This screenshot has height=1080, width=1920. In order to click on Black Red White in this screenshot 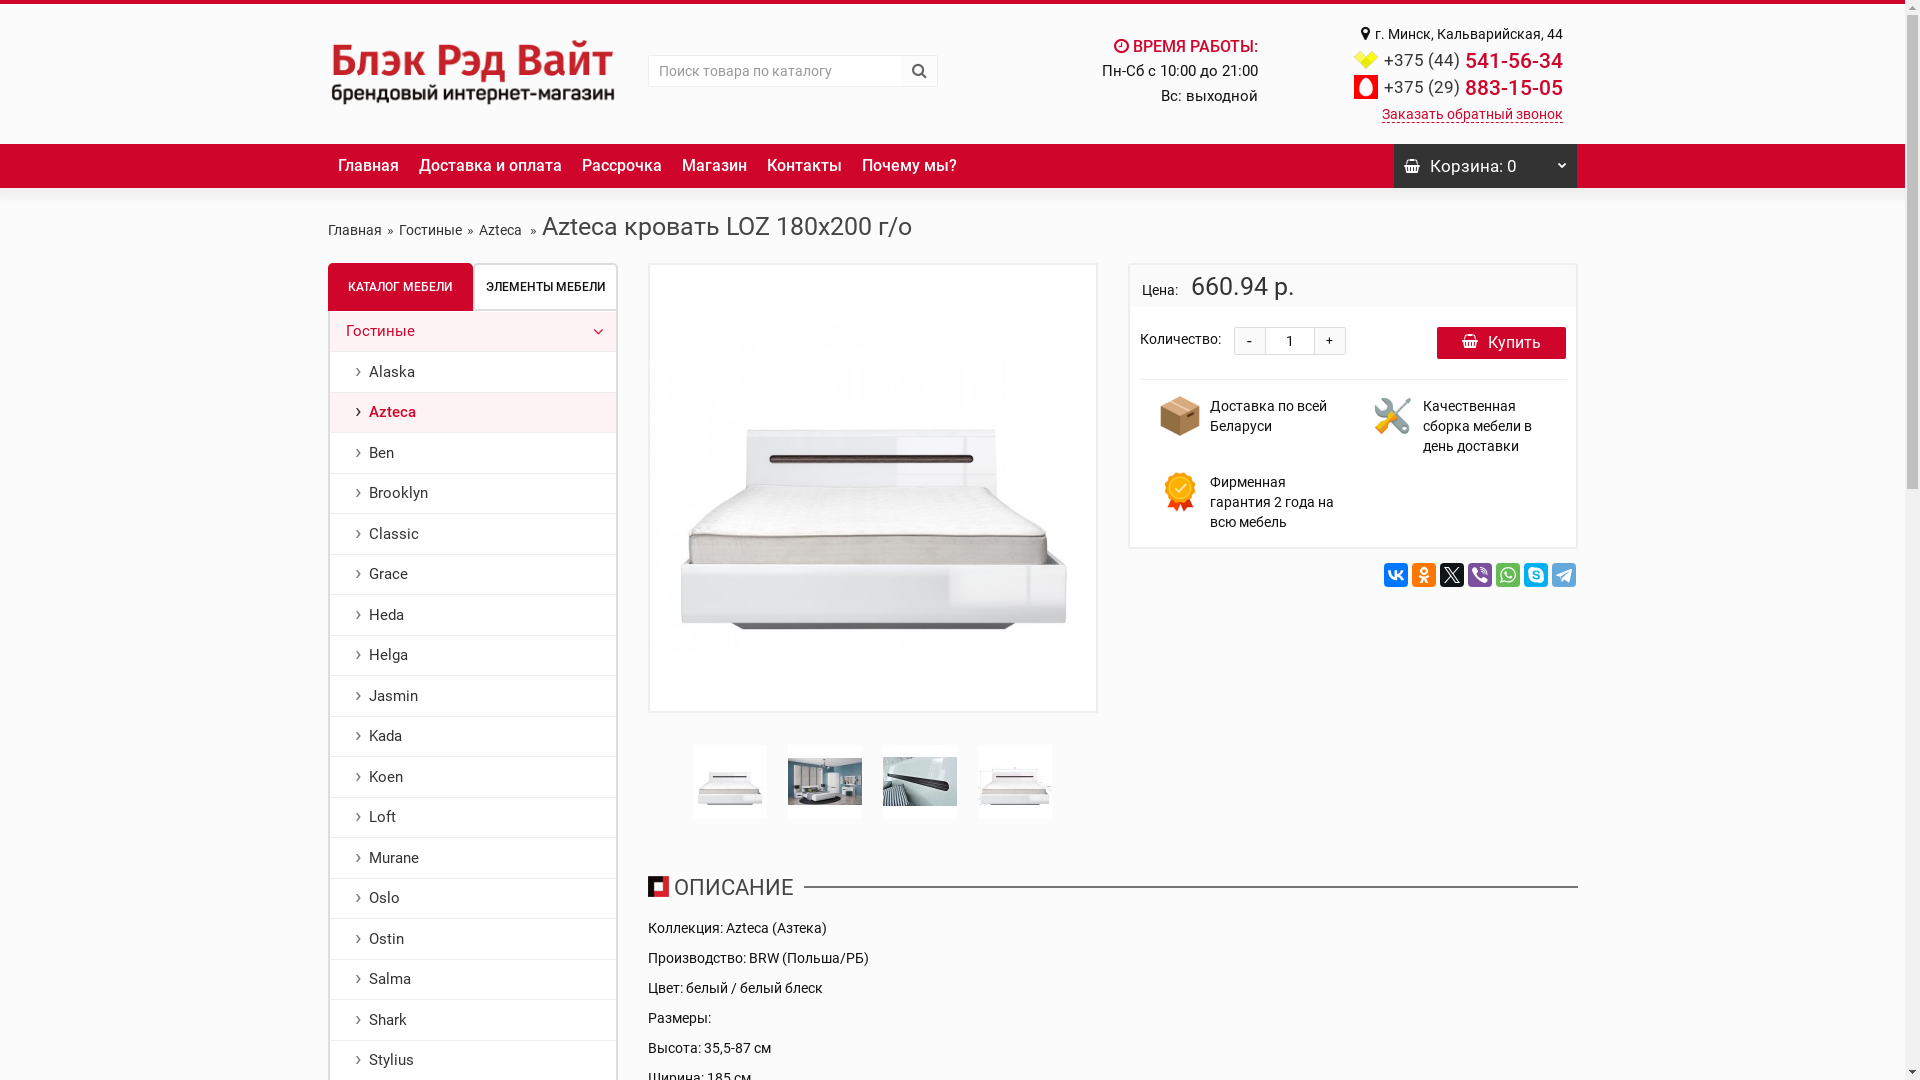, I will do `click(473, 72)`.